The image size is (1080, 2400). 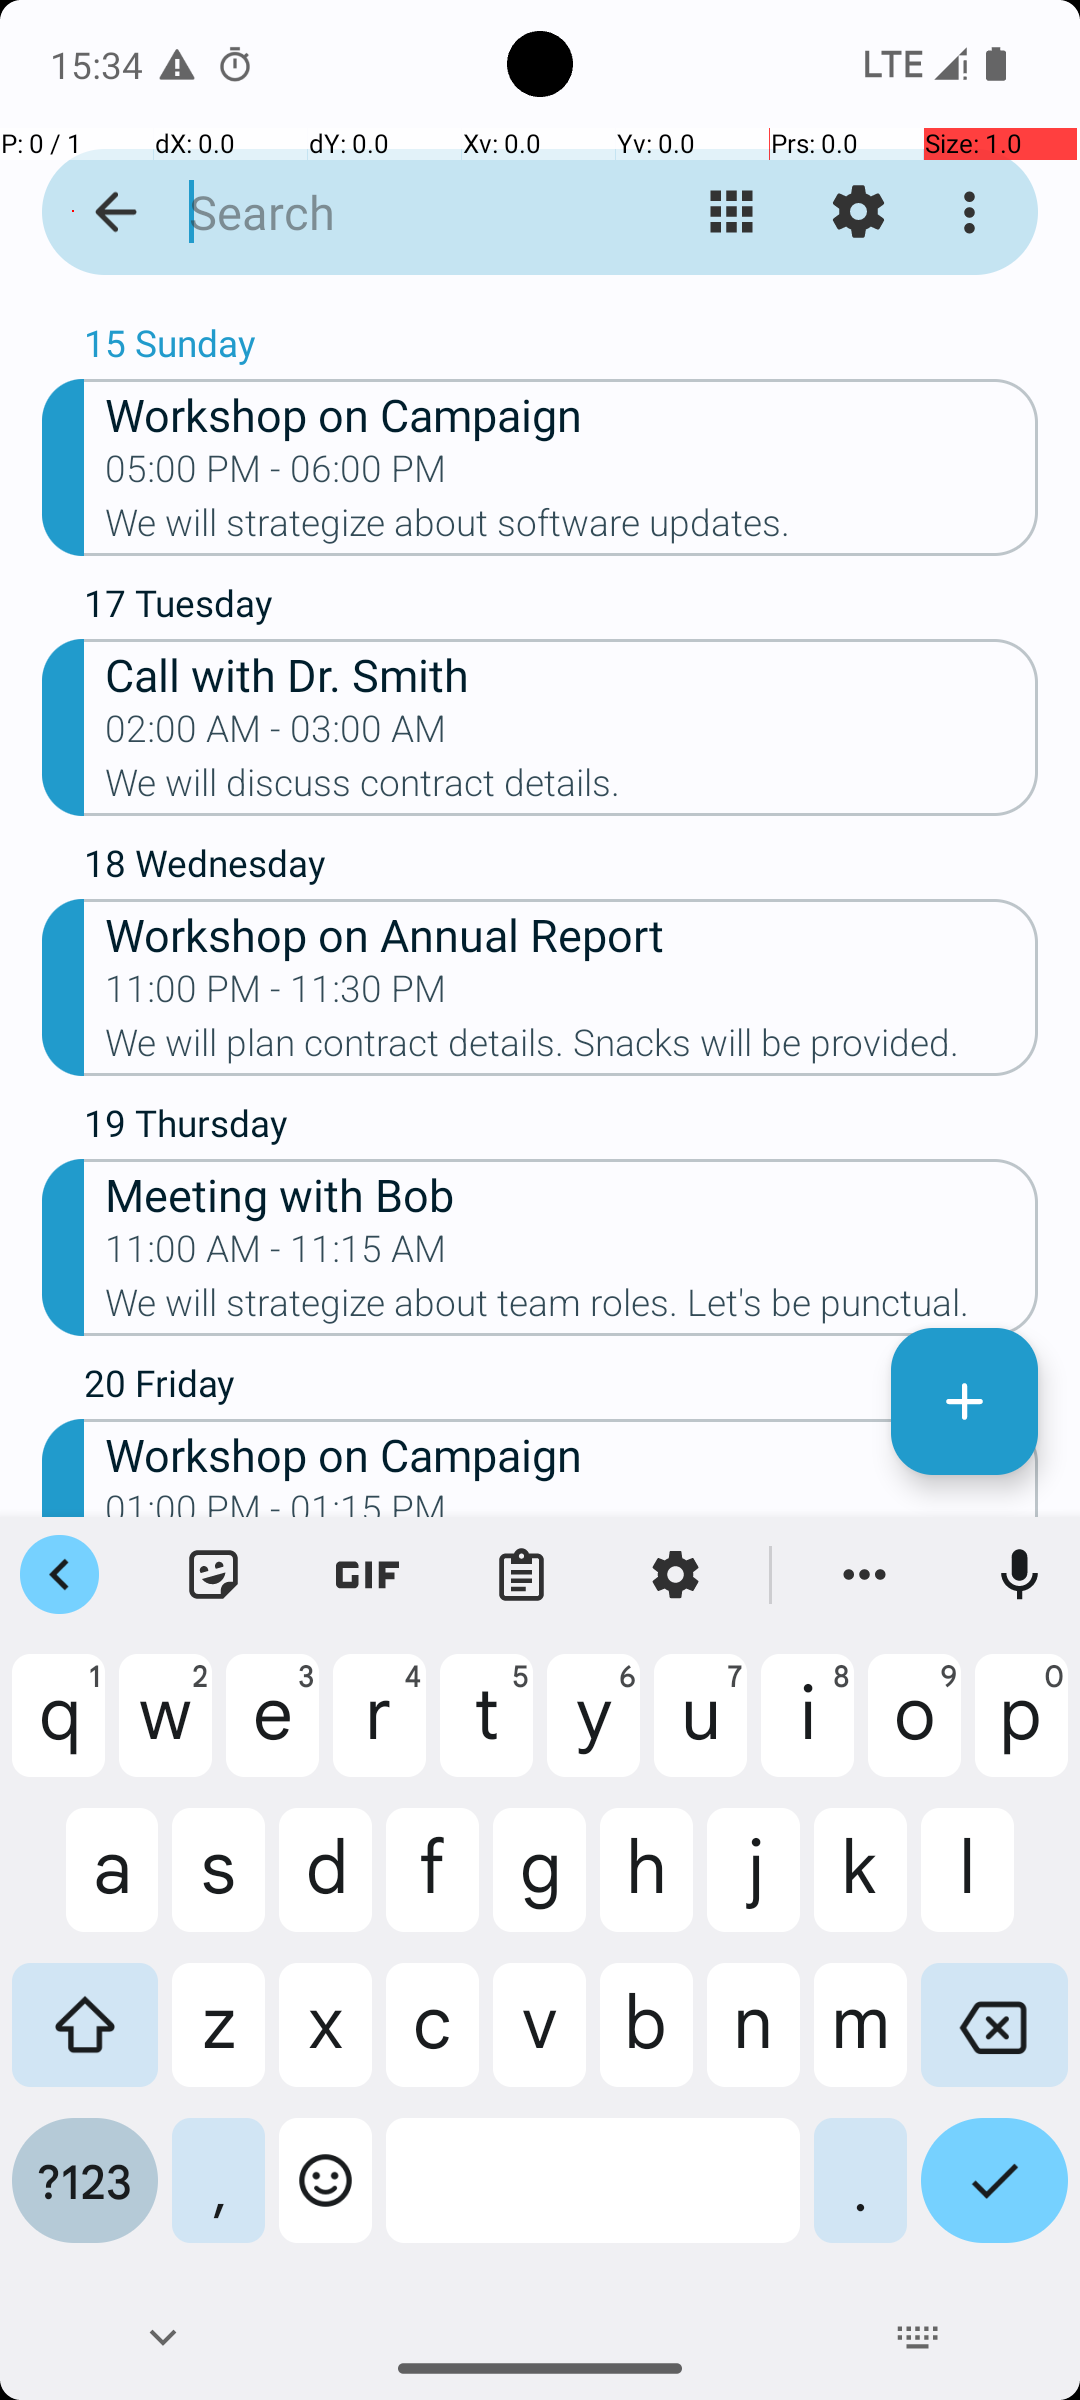 What do you see at coordinates (572, 789) in the screenshot?
I see `We will discuss contract details.` at bounding box center [572, 789].